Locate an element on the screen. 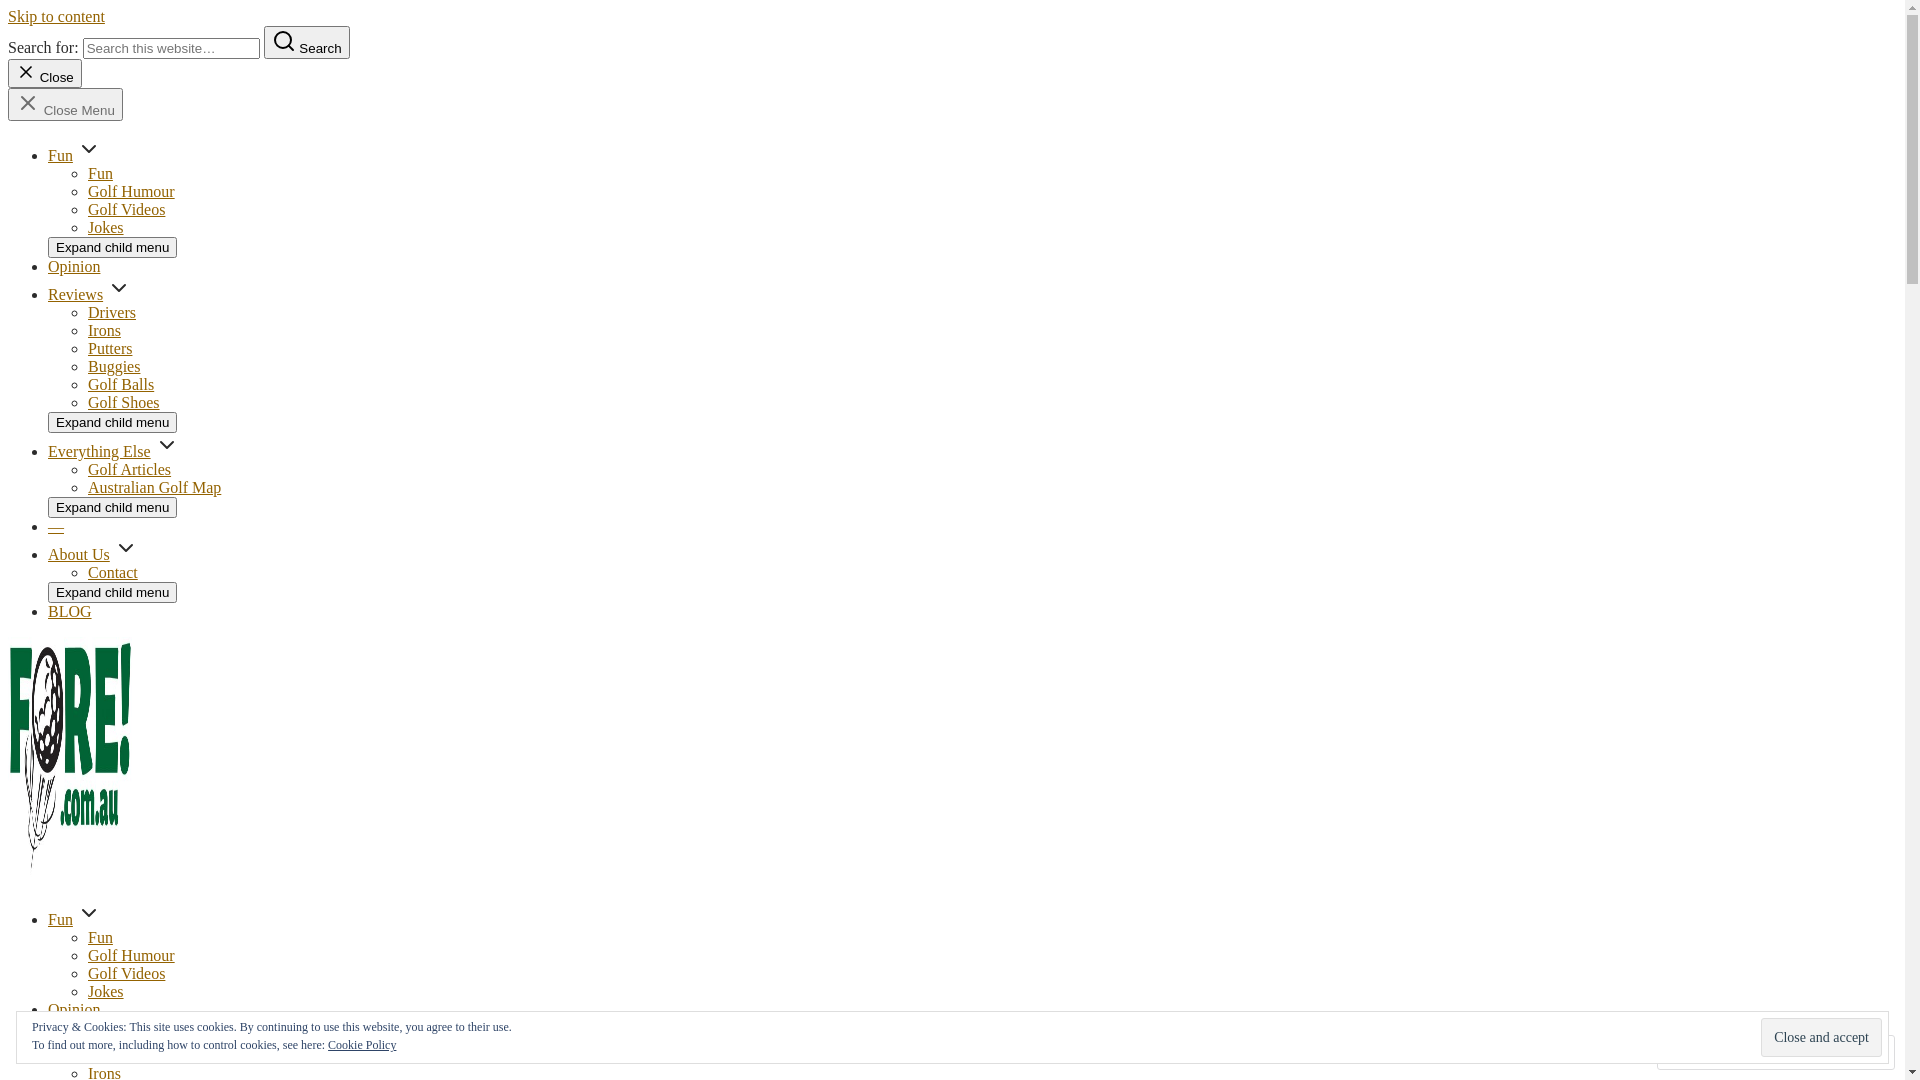 The width and height of the screenshot is (1920, 1080). Contact is located at coordinates (113, 572).